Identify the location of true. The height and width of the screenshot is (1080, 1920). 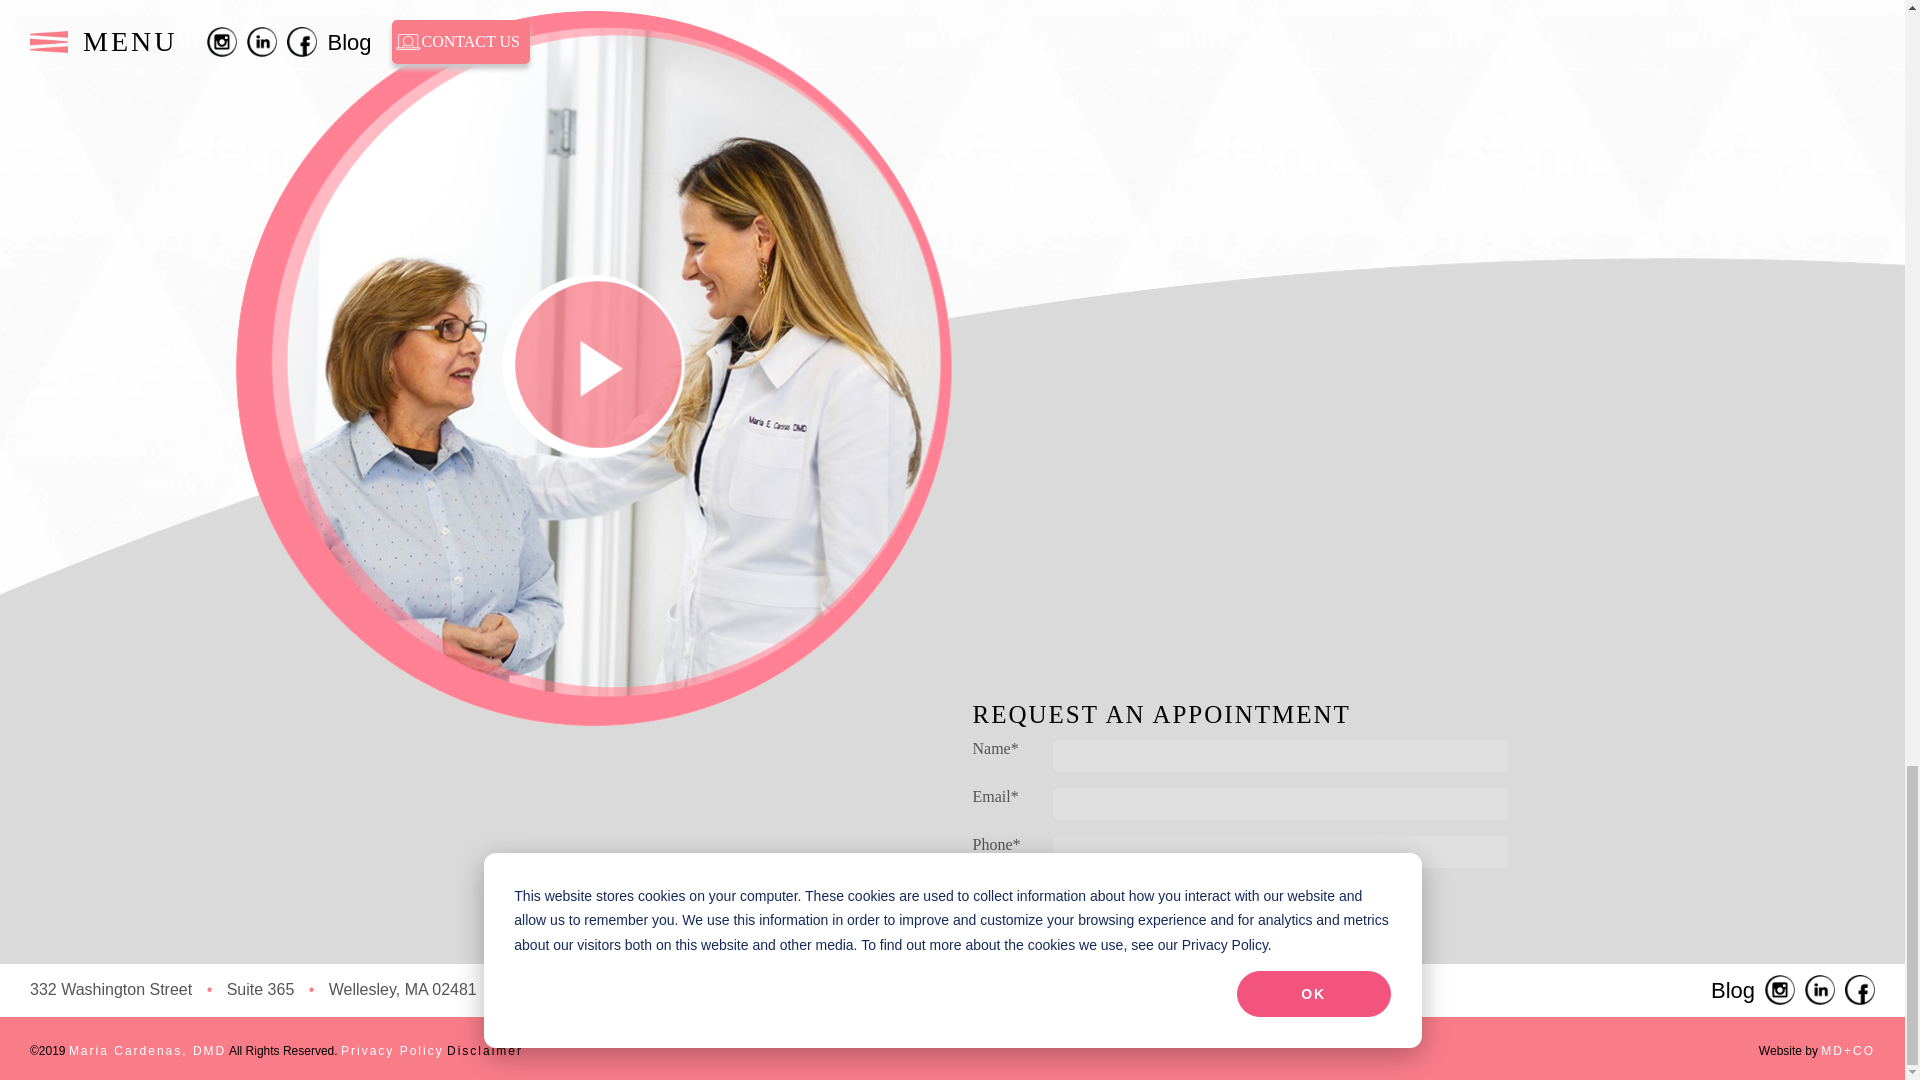
(1064, 893).